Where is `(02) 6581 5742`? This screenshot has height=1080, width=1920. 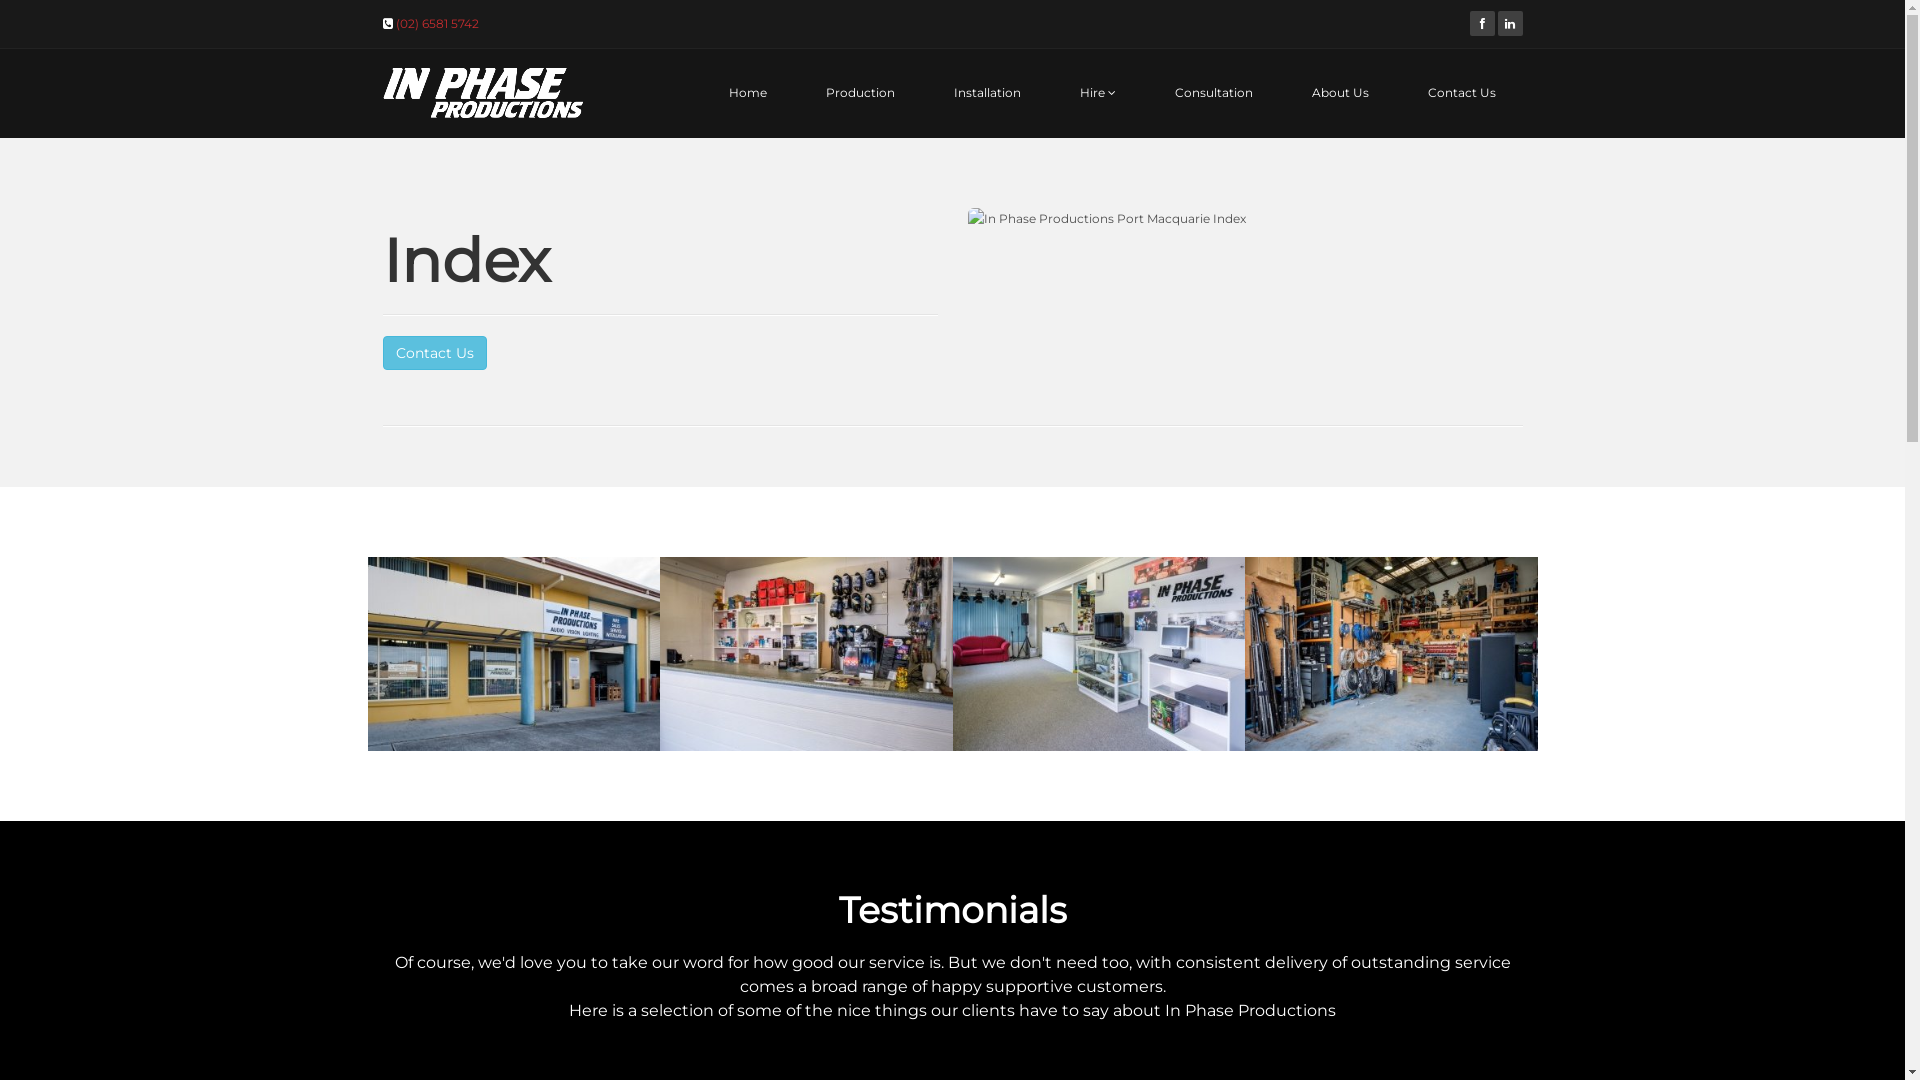 (02) 6581 5742 is located at coordinates (438, 24).